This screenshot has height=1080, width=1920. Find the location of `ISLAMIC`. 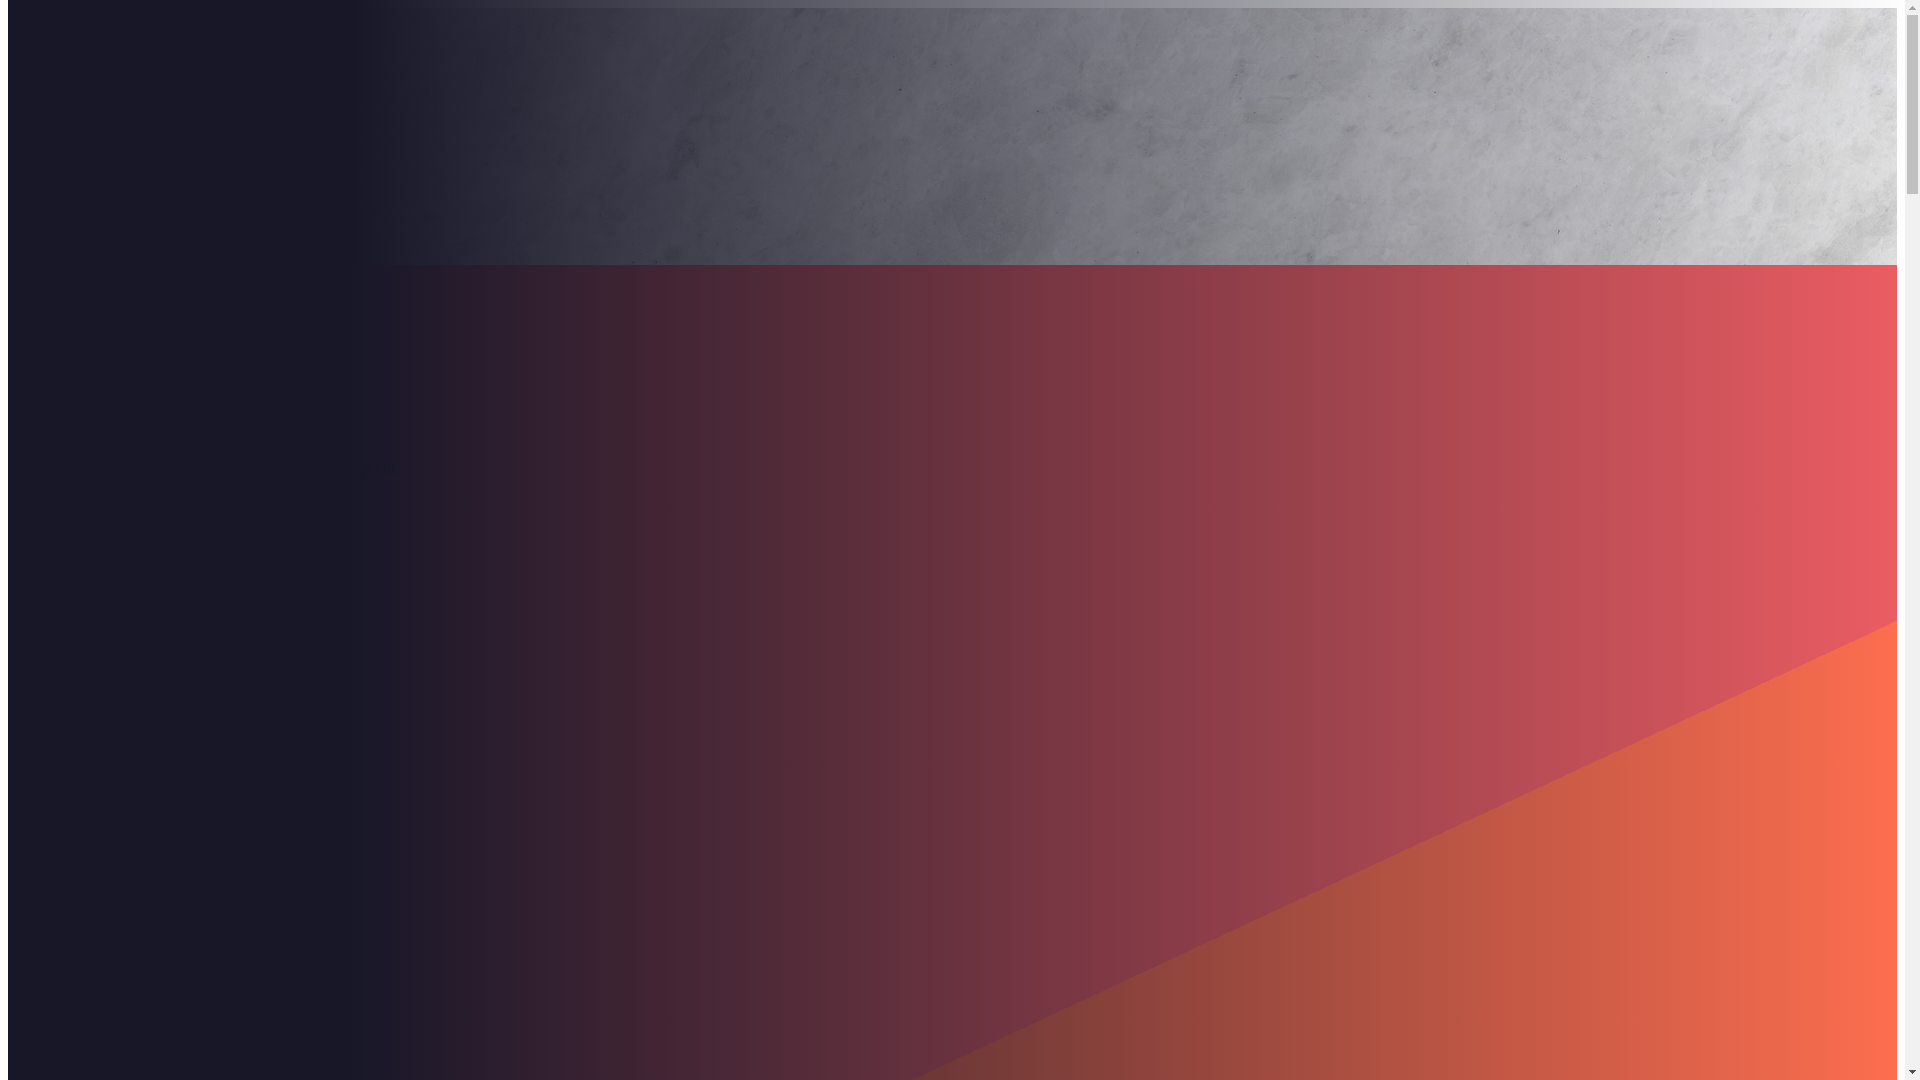

ISLAMIC is located at coordinates (123, 1026).